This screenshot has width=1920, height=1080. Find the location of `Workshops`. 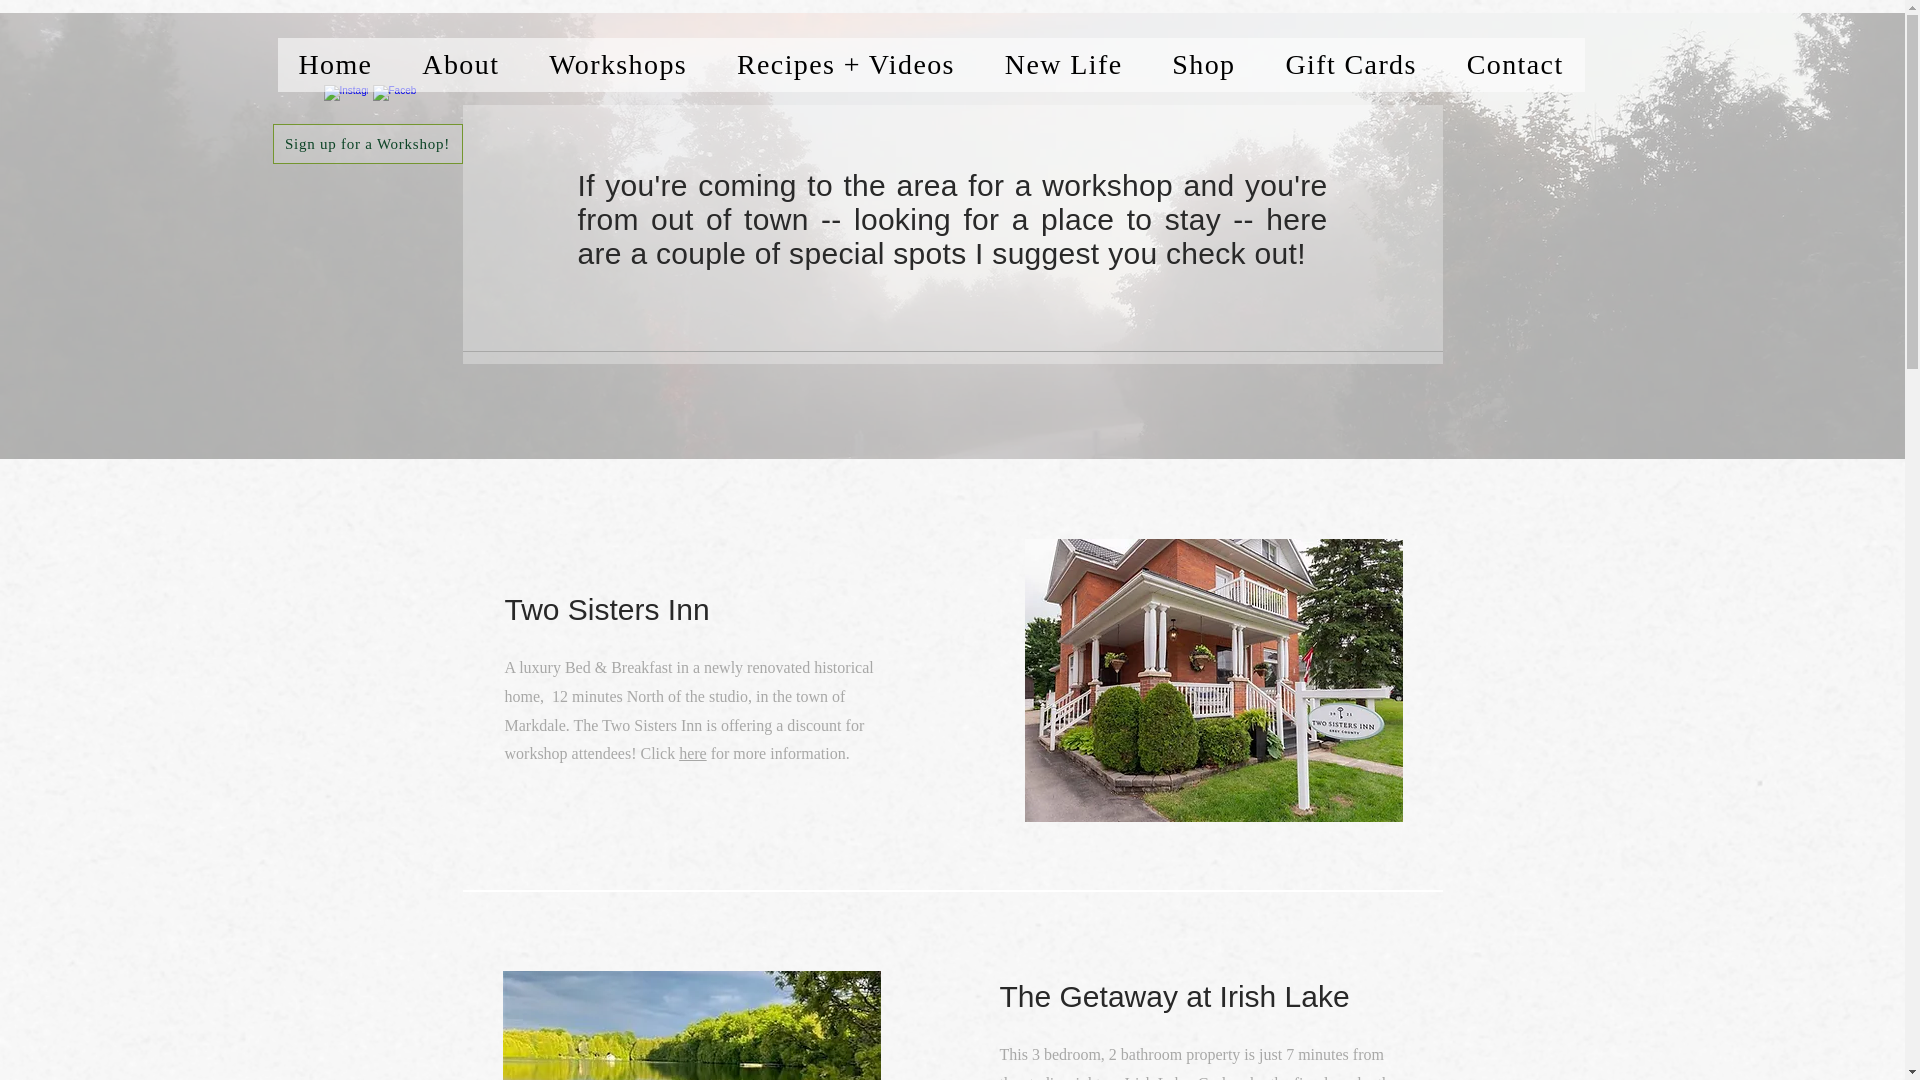

Workshops is located at coordinates (618, 64).